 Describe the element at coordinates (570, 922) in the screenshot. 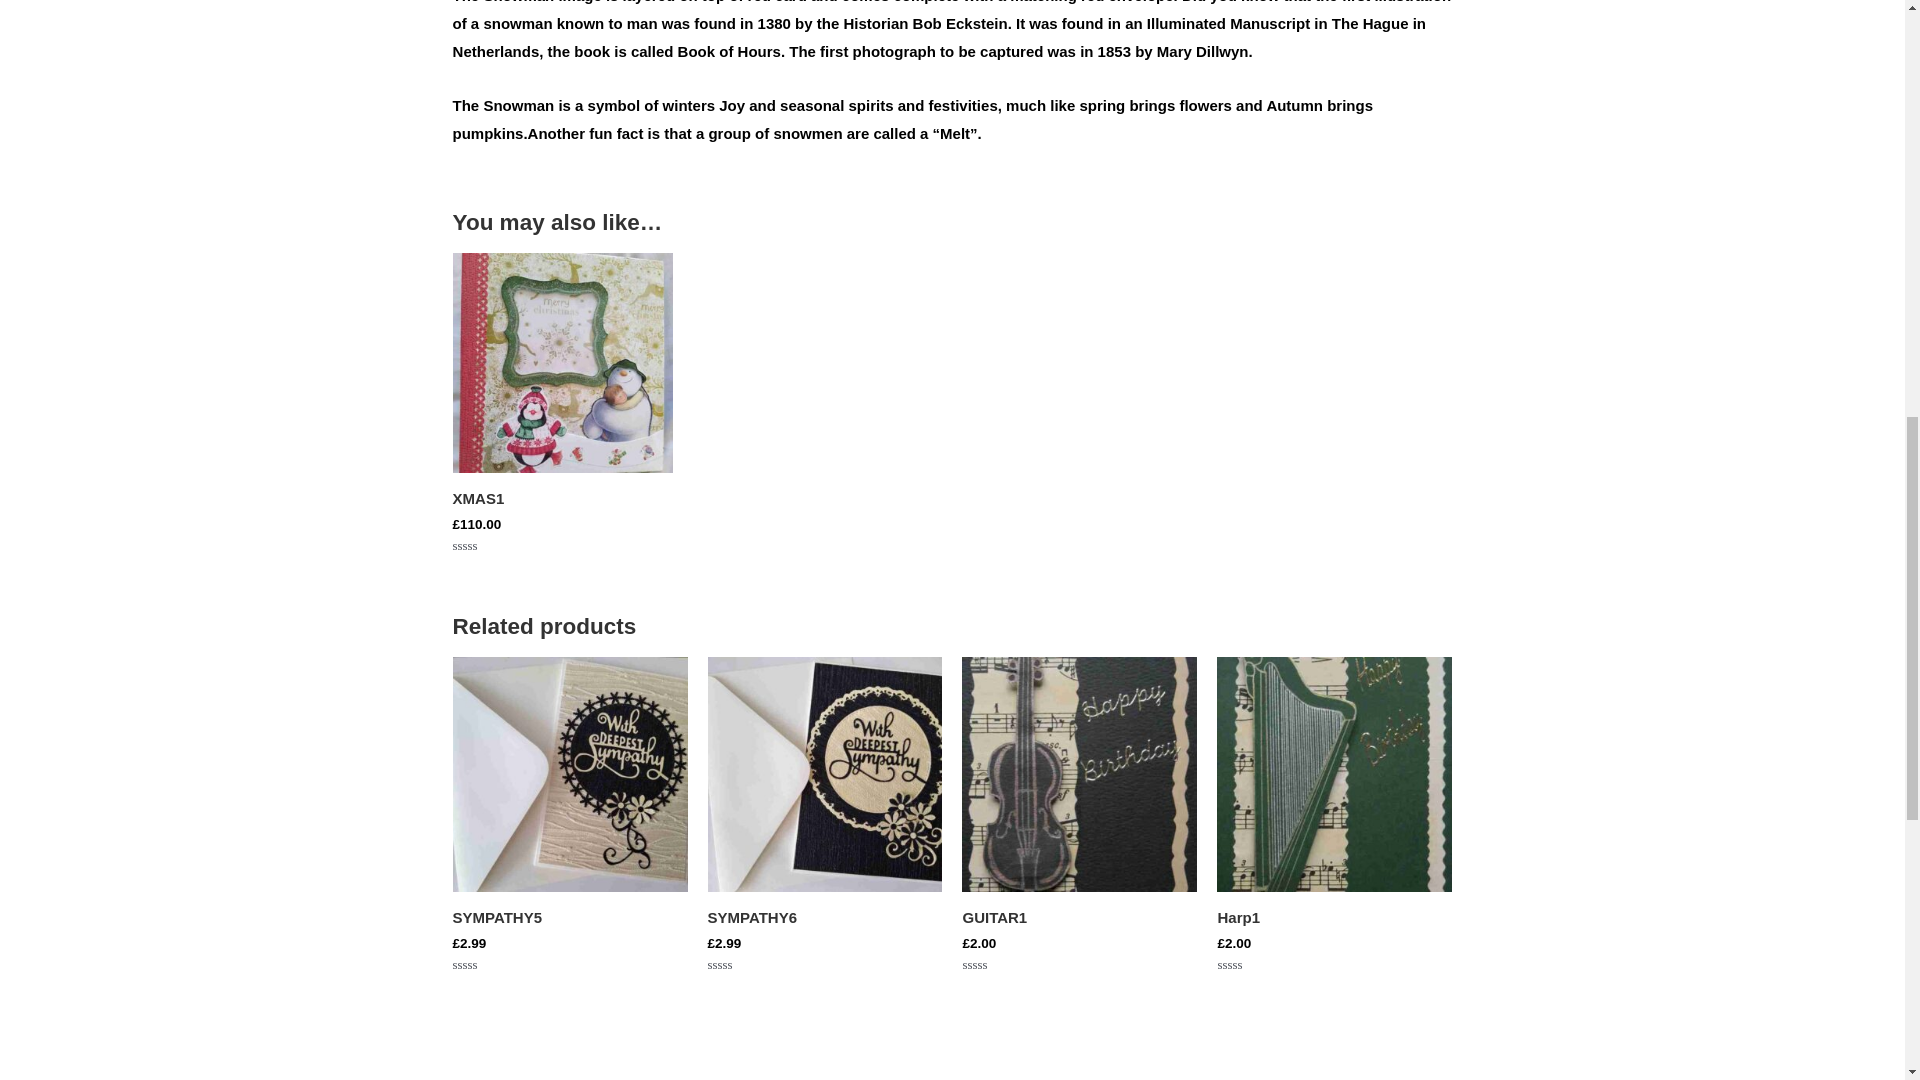

I see `SYMPATHY5` at that location.